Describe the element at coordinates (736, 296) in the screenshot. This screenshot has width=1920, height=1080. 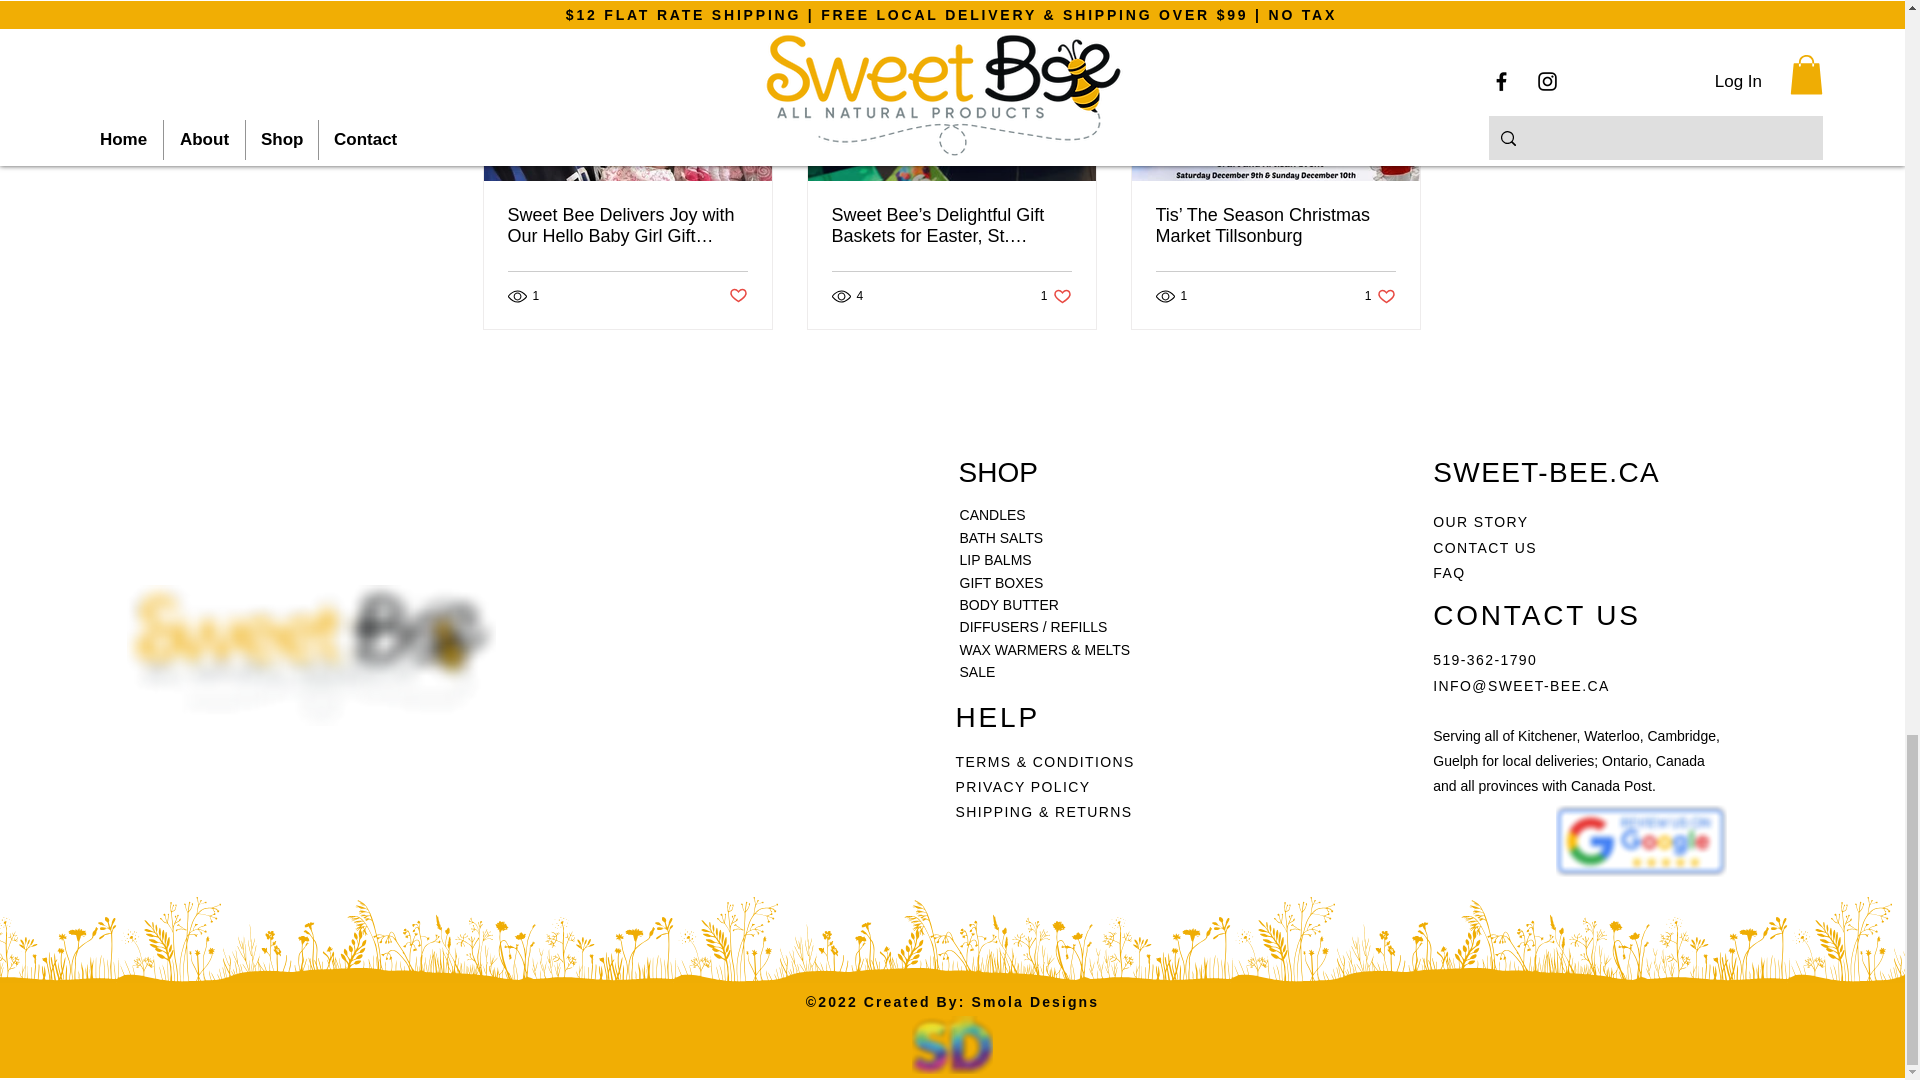
I see `Post not marked as liked` at that location.